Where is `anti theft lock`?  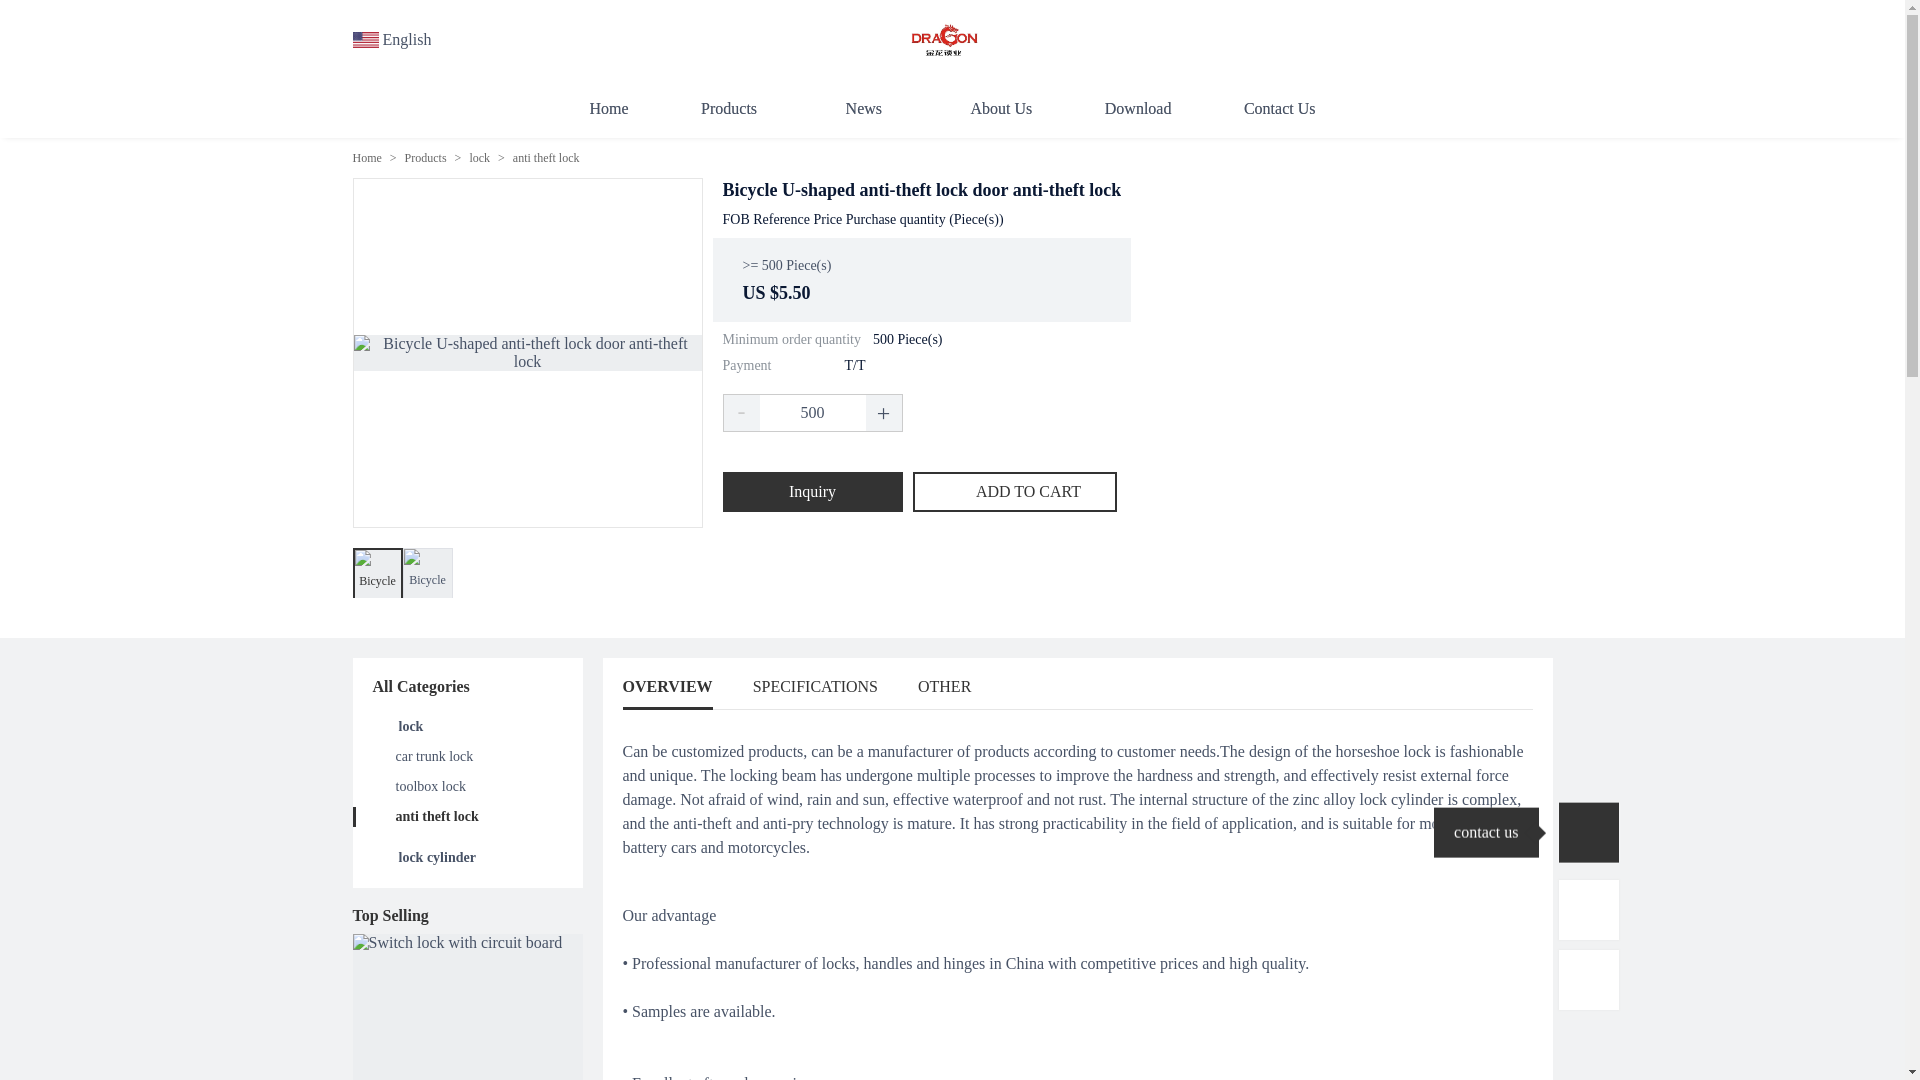
anti theft lock is located at coordinates (546, 158).